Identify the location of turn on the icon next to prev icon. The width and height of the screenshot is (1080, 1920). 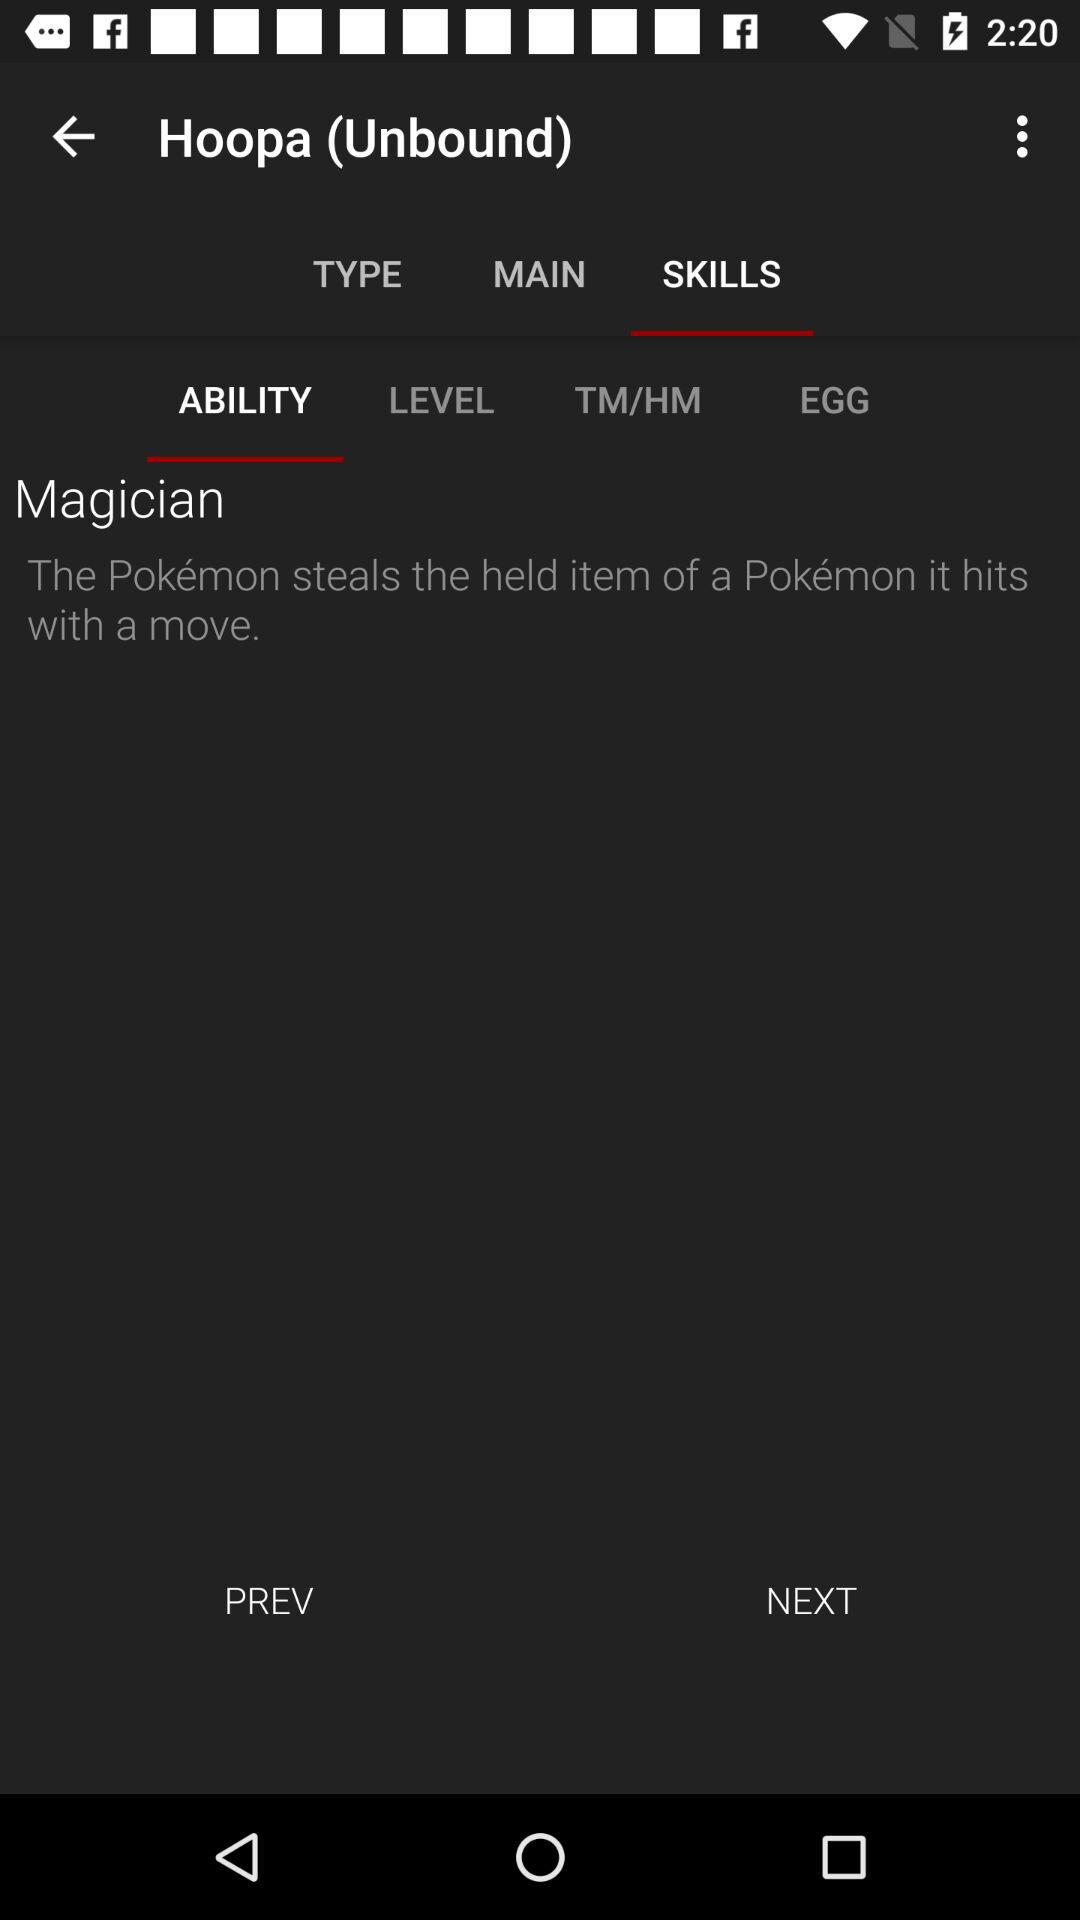
(811, 1599).